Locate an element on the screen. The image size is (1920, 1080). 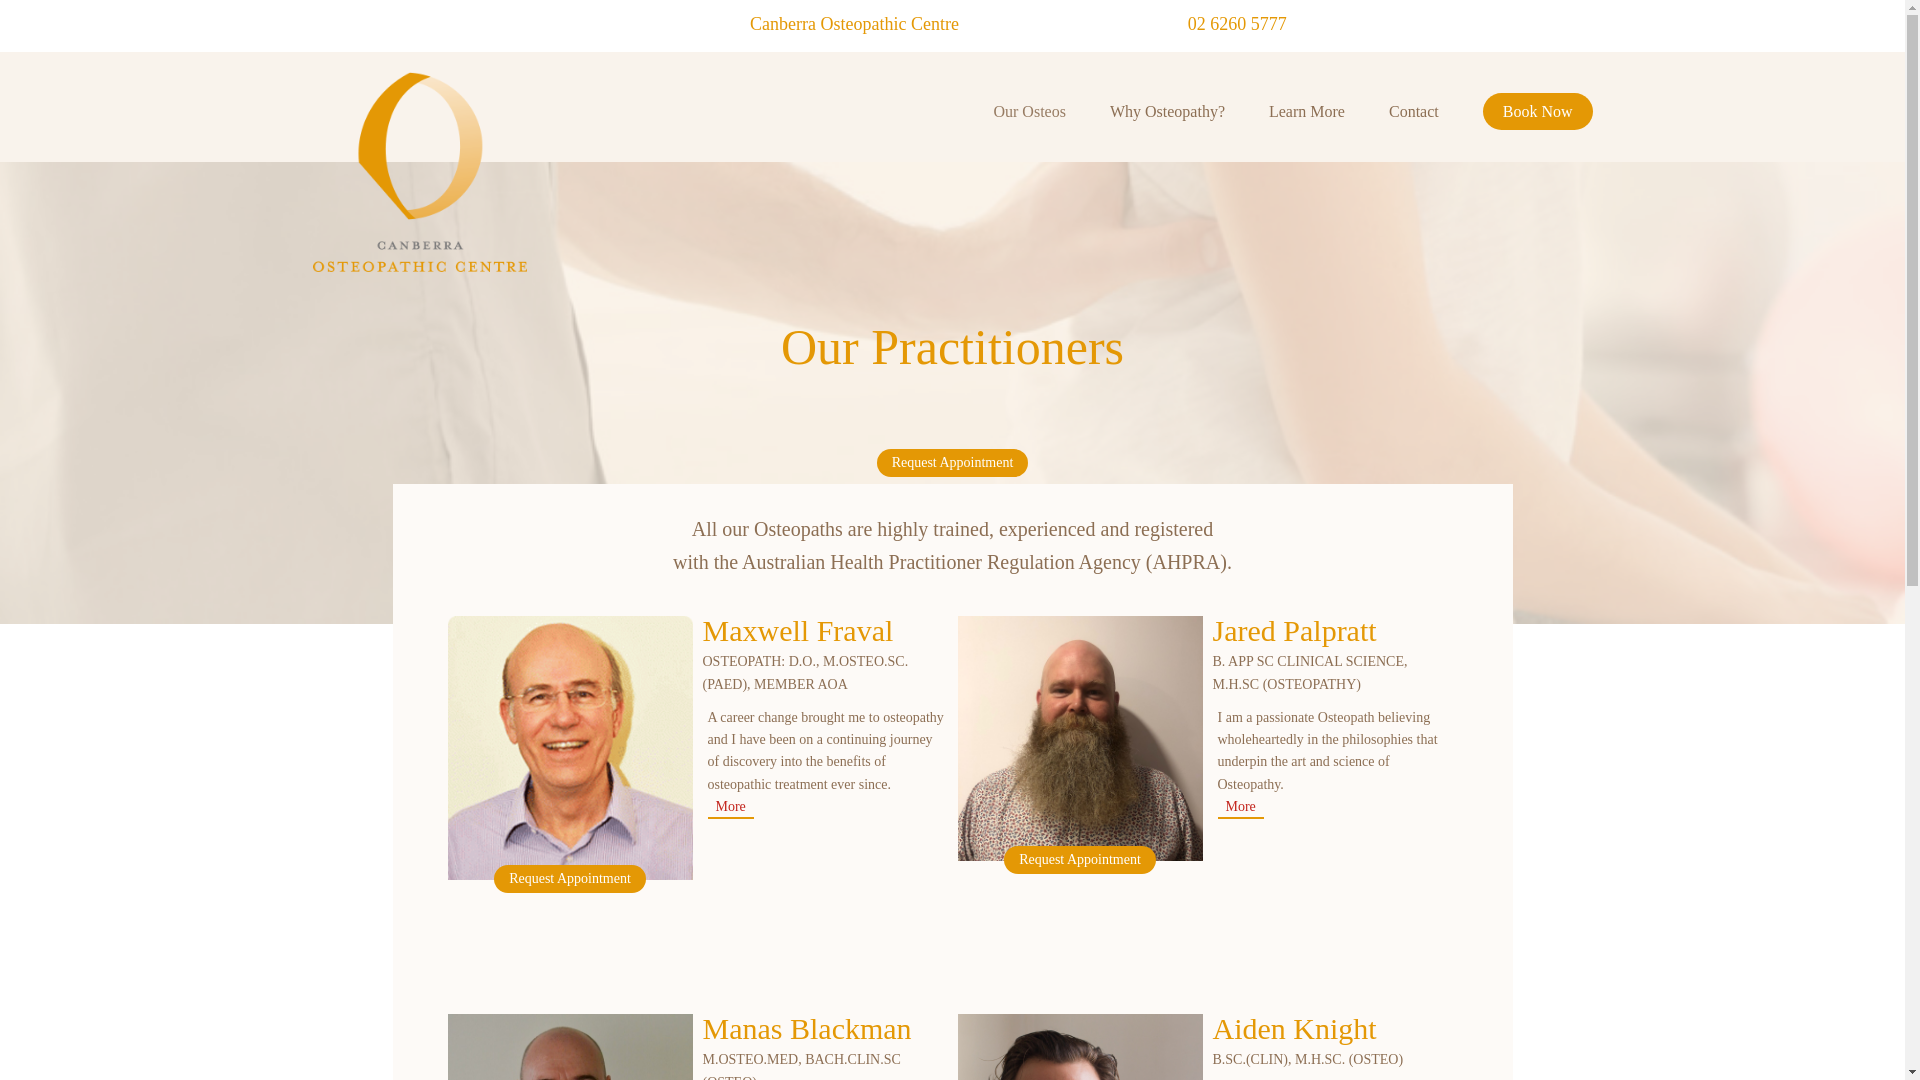
Our Osteos is located at coordinates (1028, 112).